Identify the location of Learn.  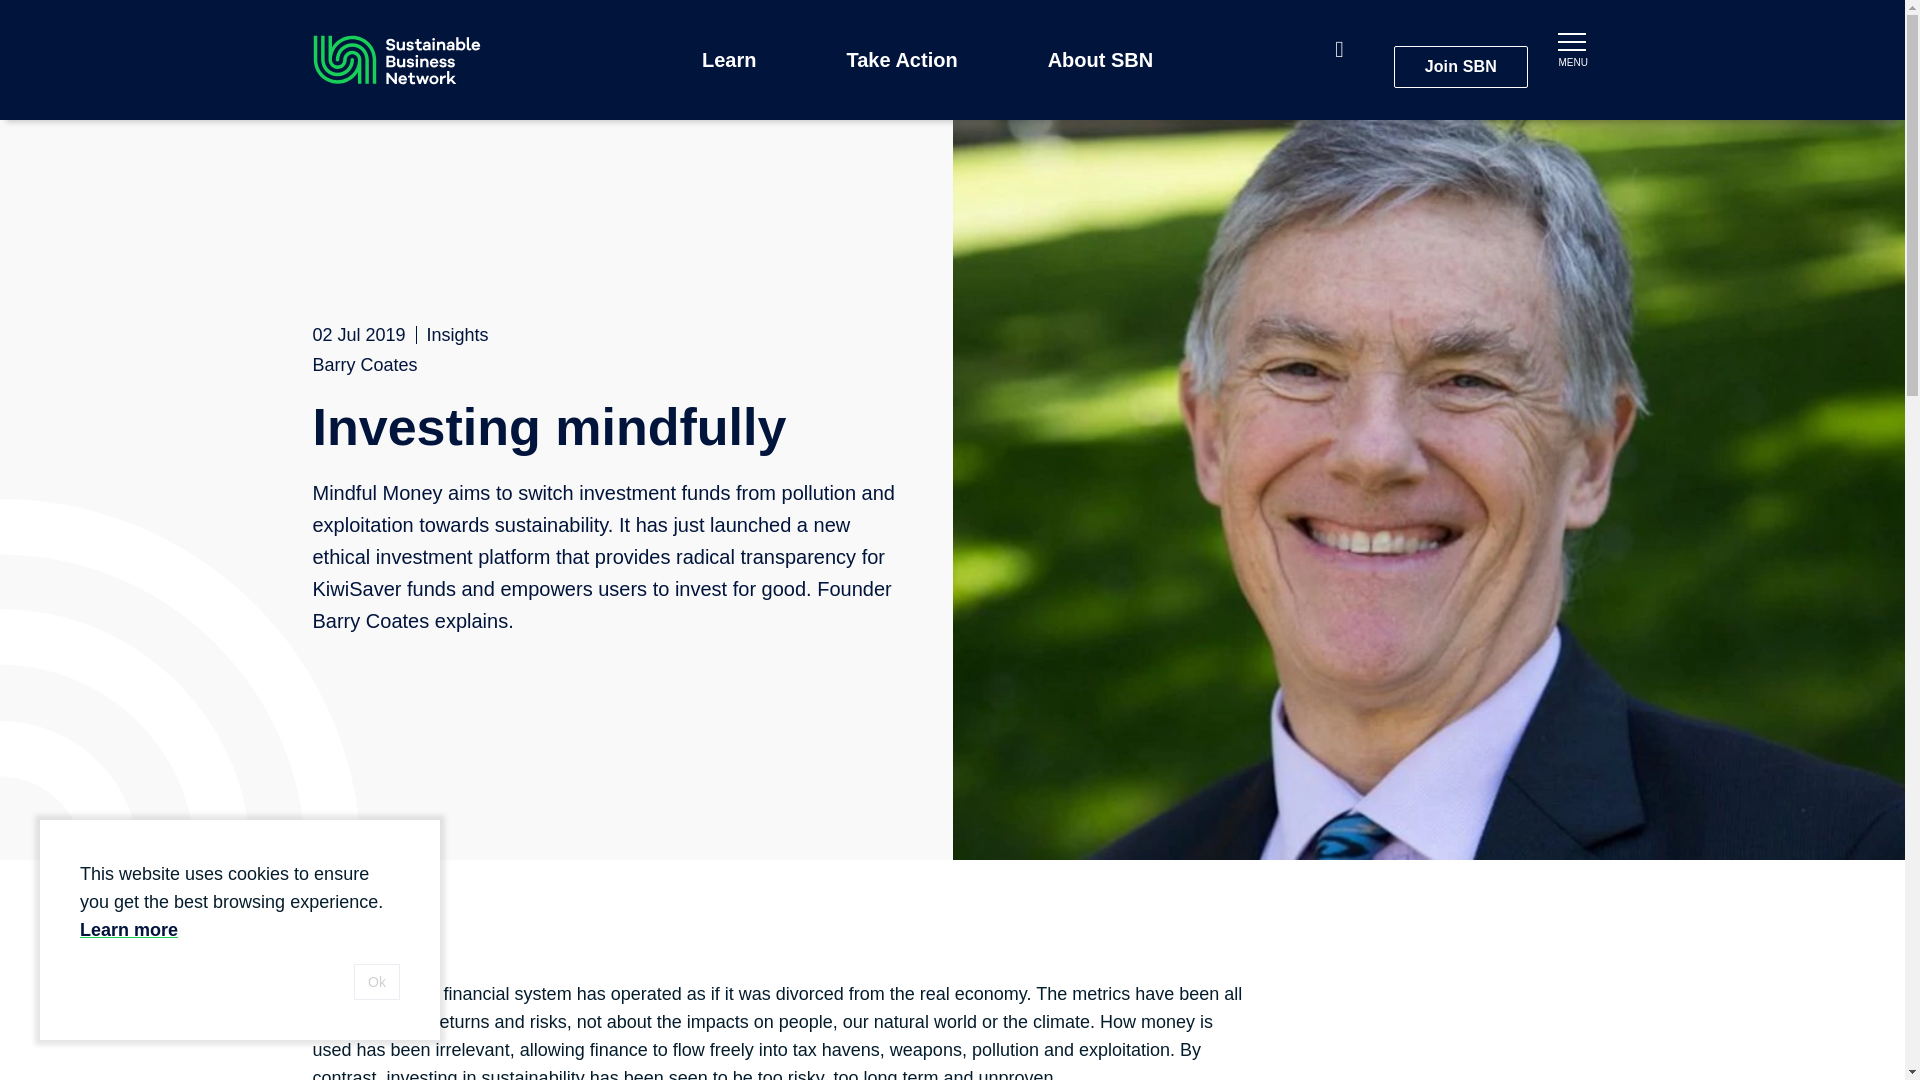
(733, 59).